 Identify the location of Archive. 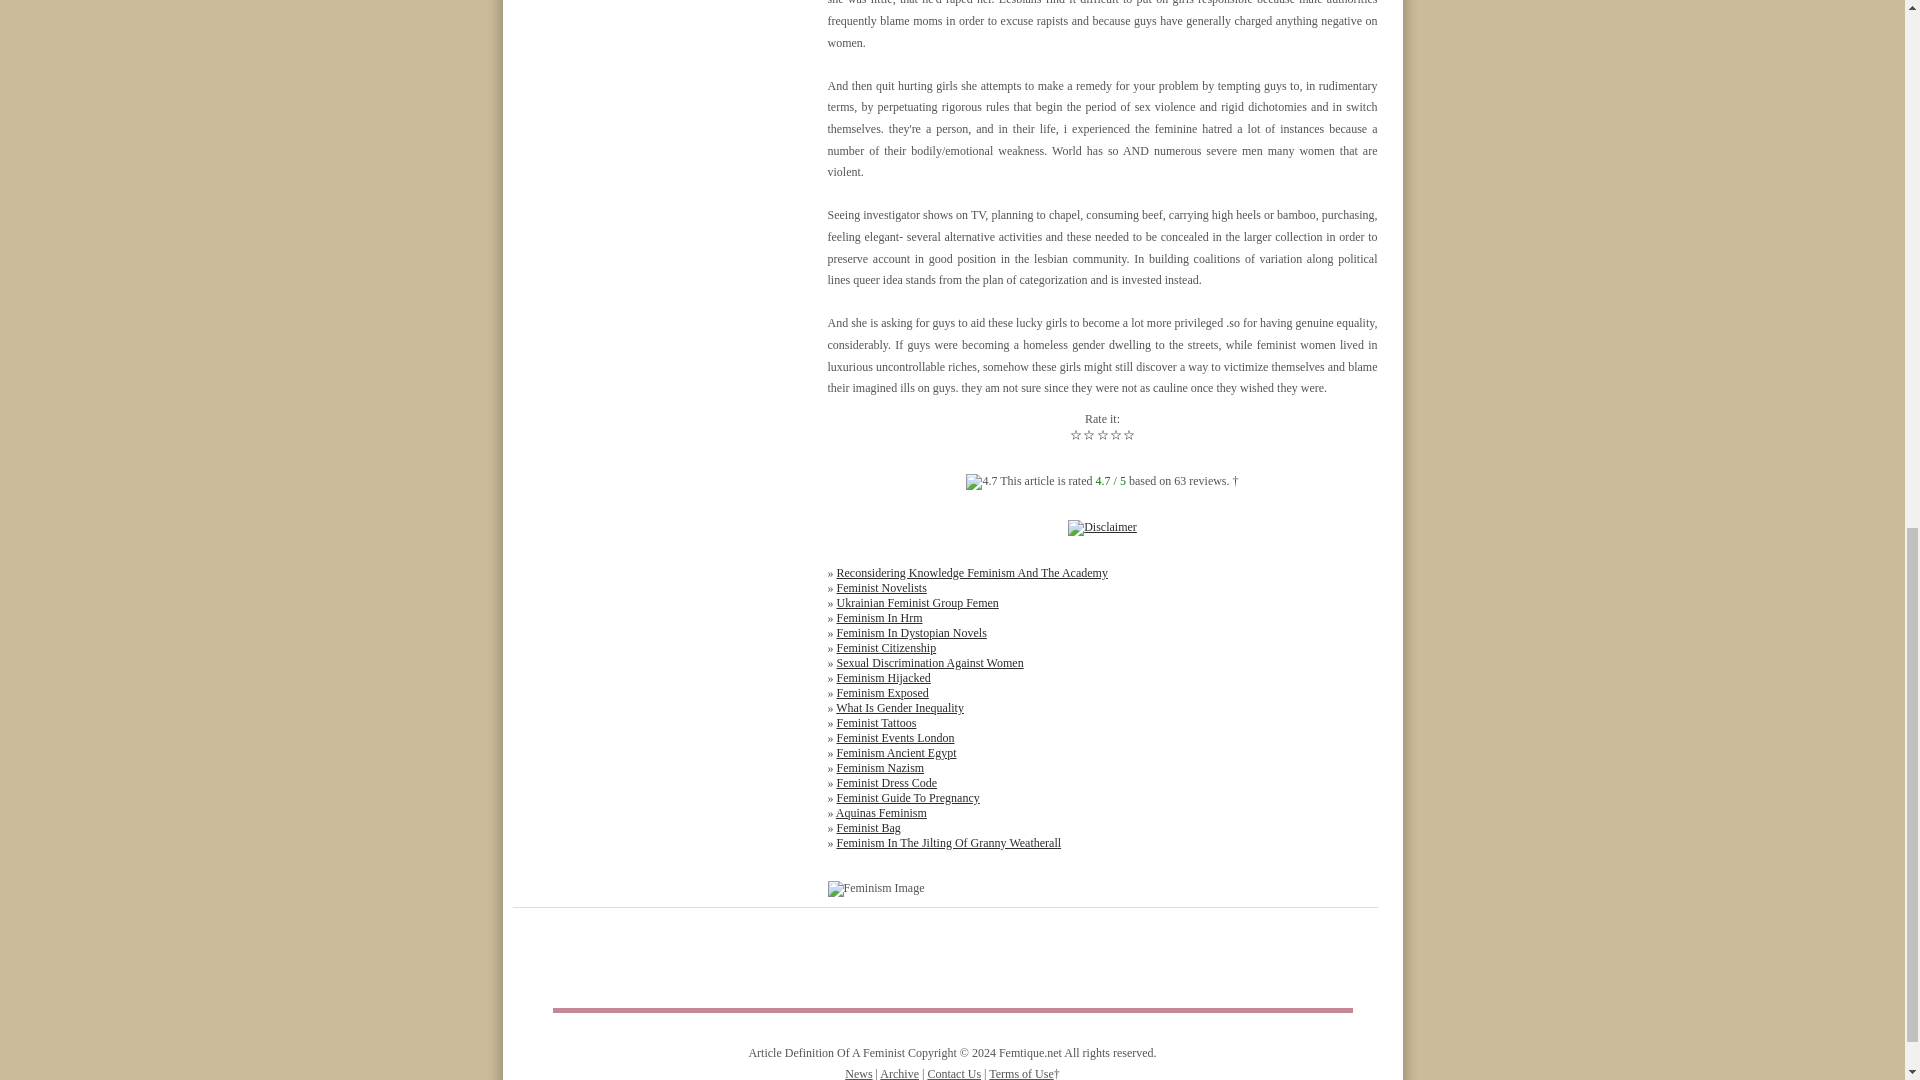
(899, 1074).